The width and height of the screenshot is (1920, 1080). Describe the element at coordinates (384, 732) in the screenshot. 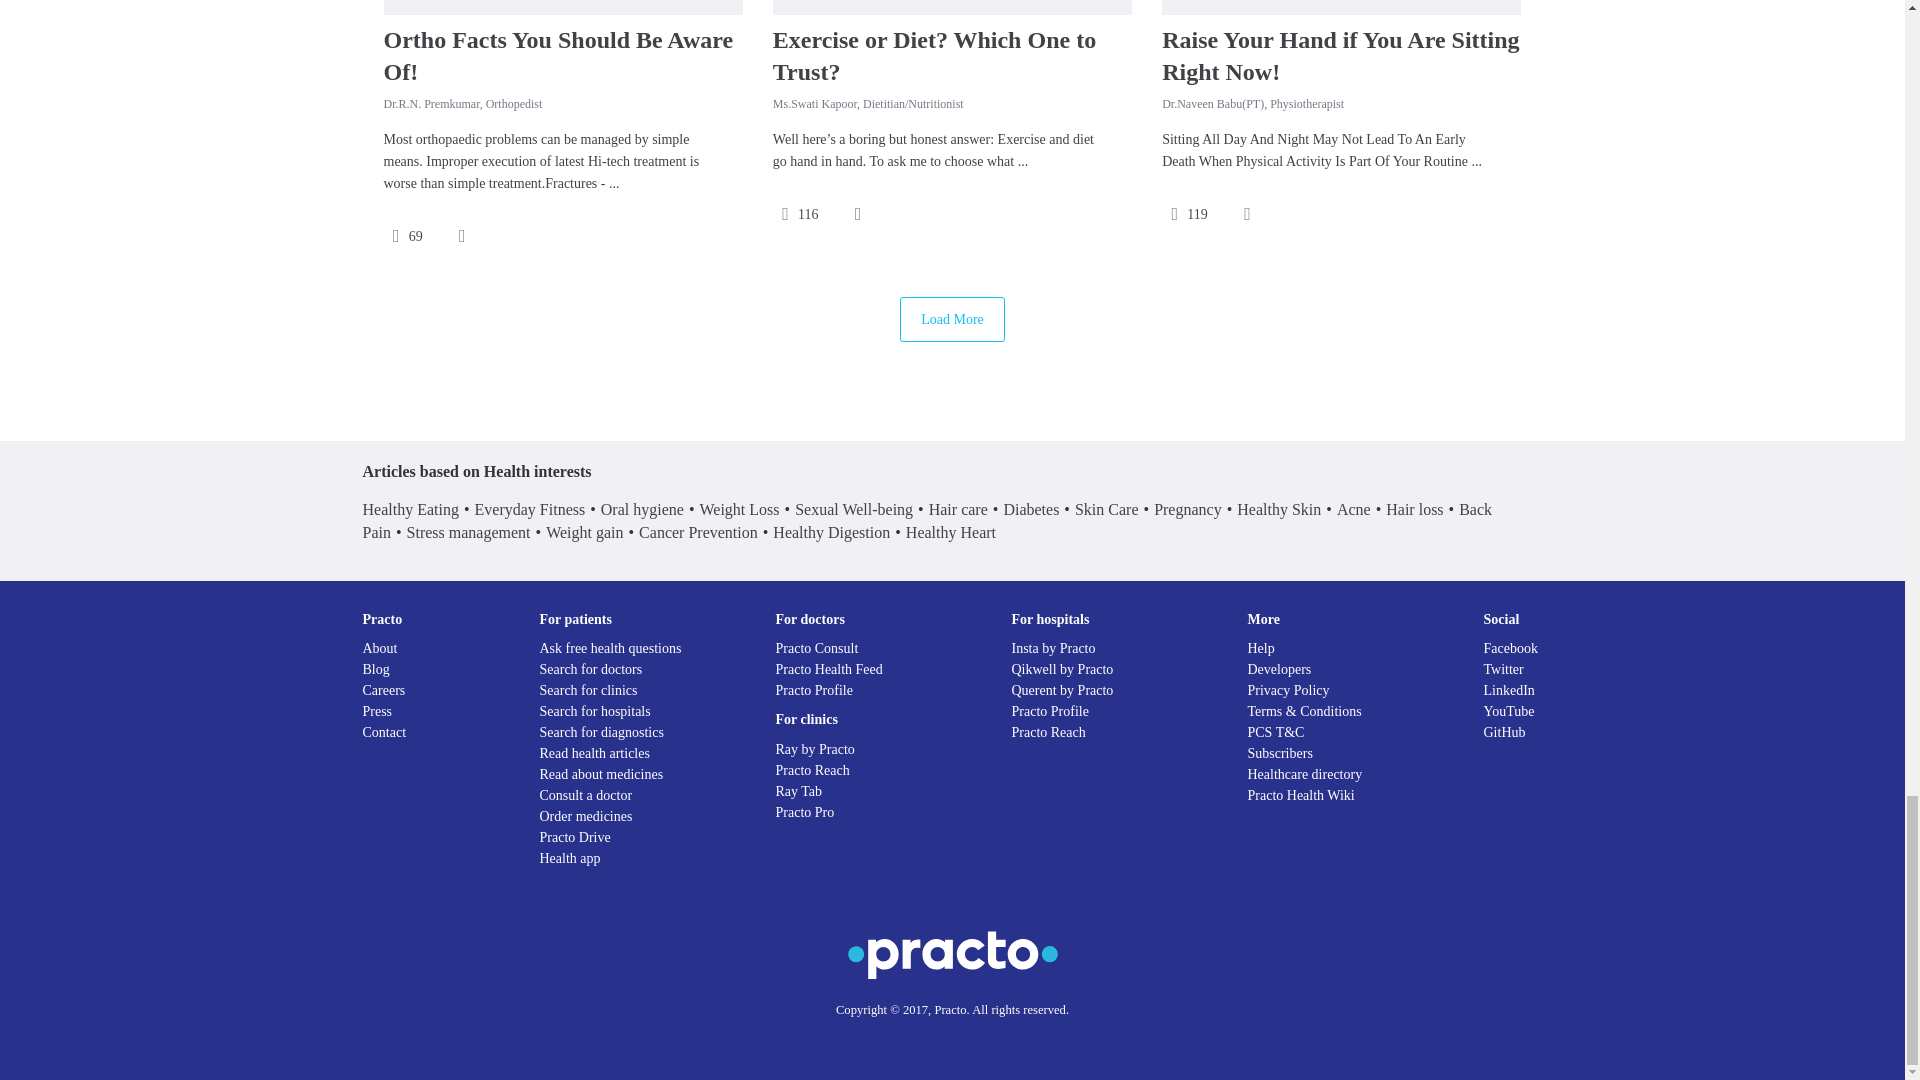

I see `Contact` at that location.